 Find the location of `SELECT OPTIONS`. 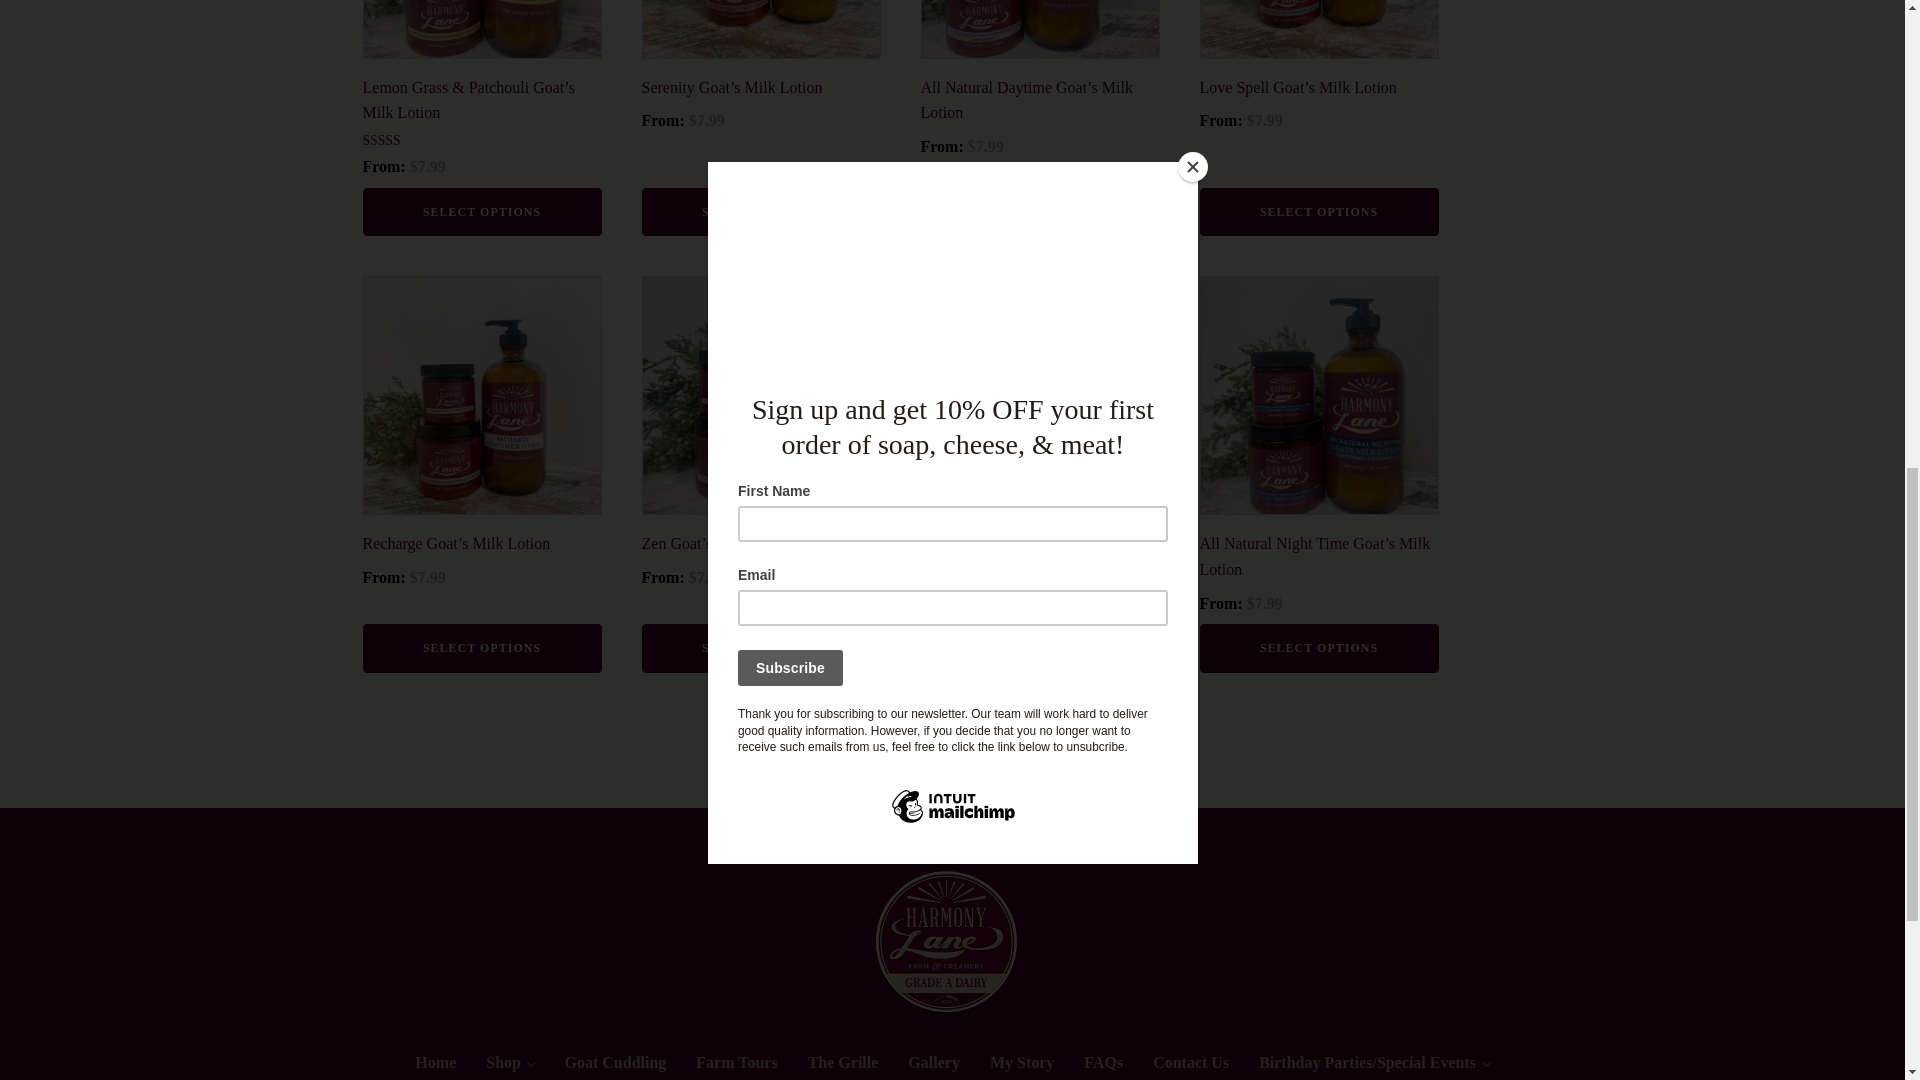

SELECT OPTIONS is located at coordinates (761, 212).